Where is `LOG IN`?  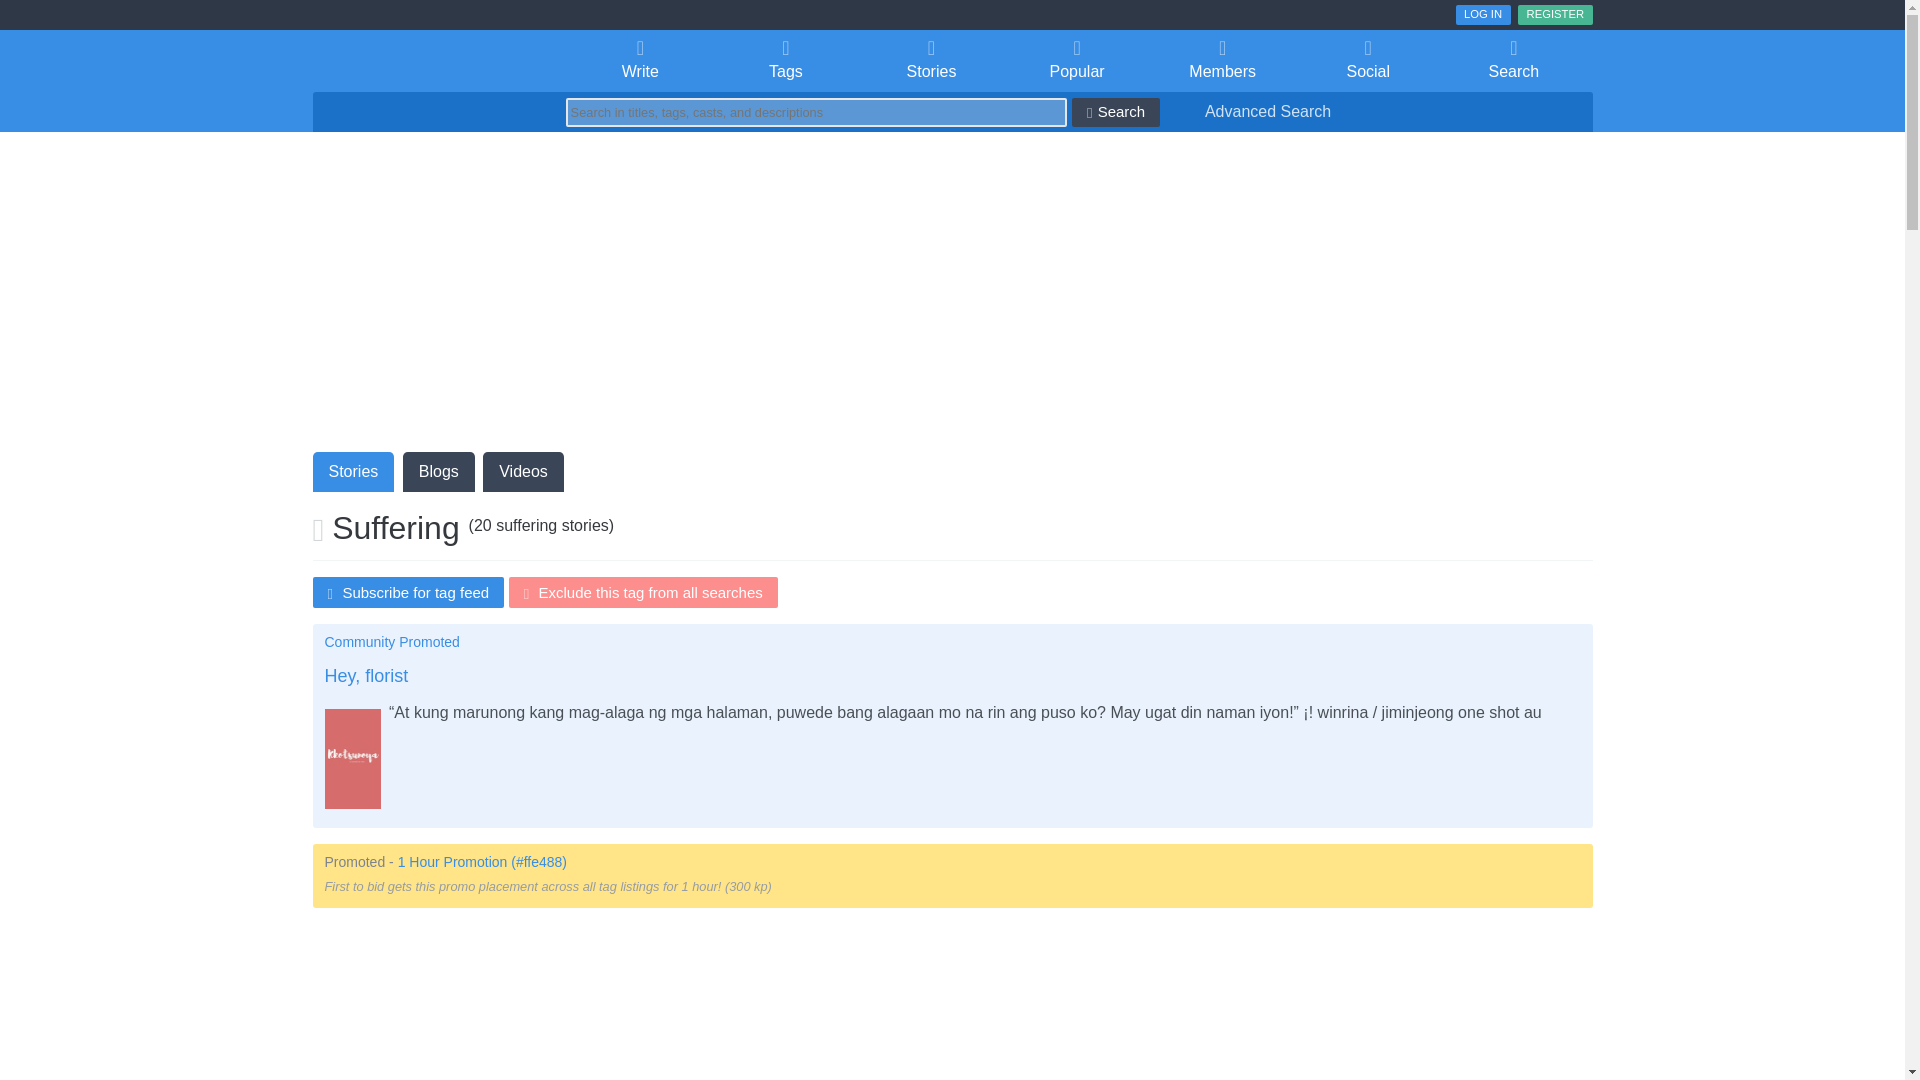 LOG IN is located at coordinates (1483, 14).